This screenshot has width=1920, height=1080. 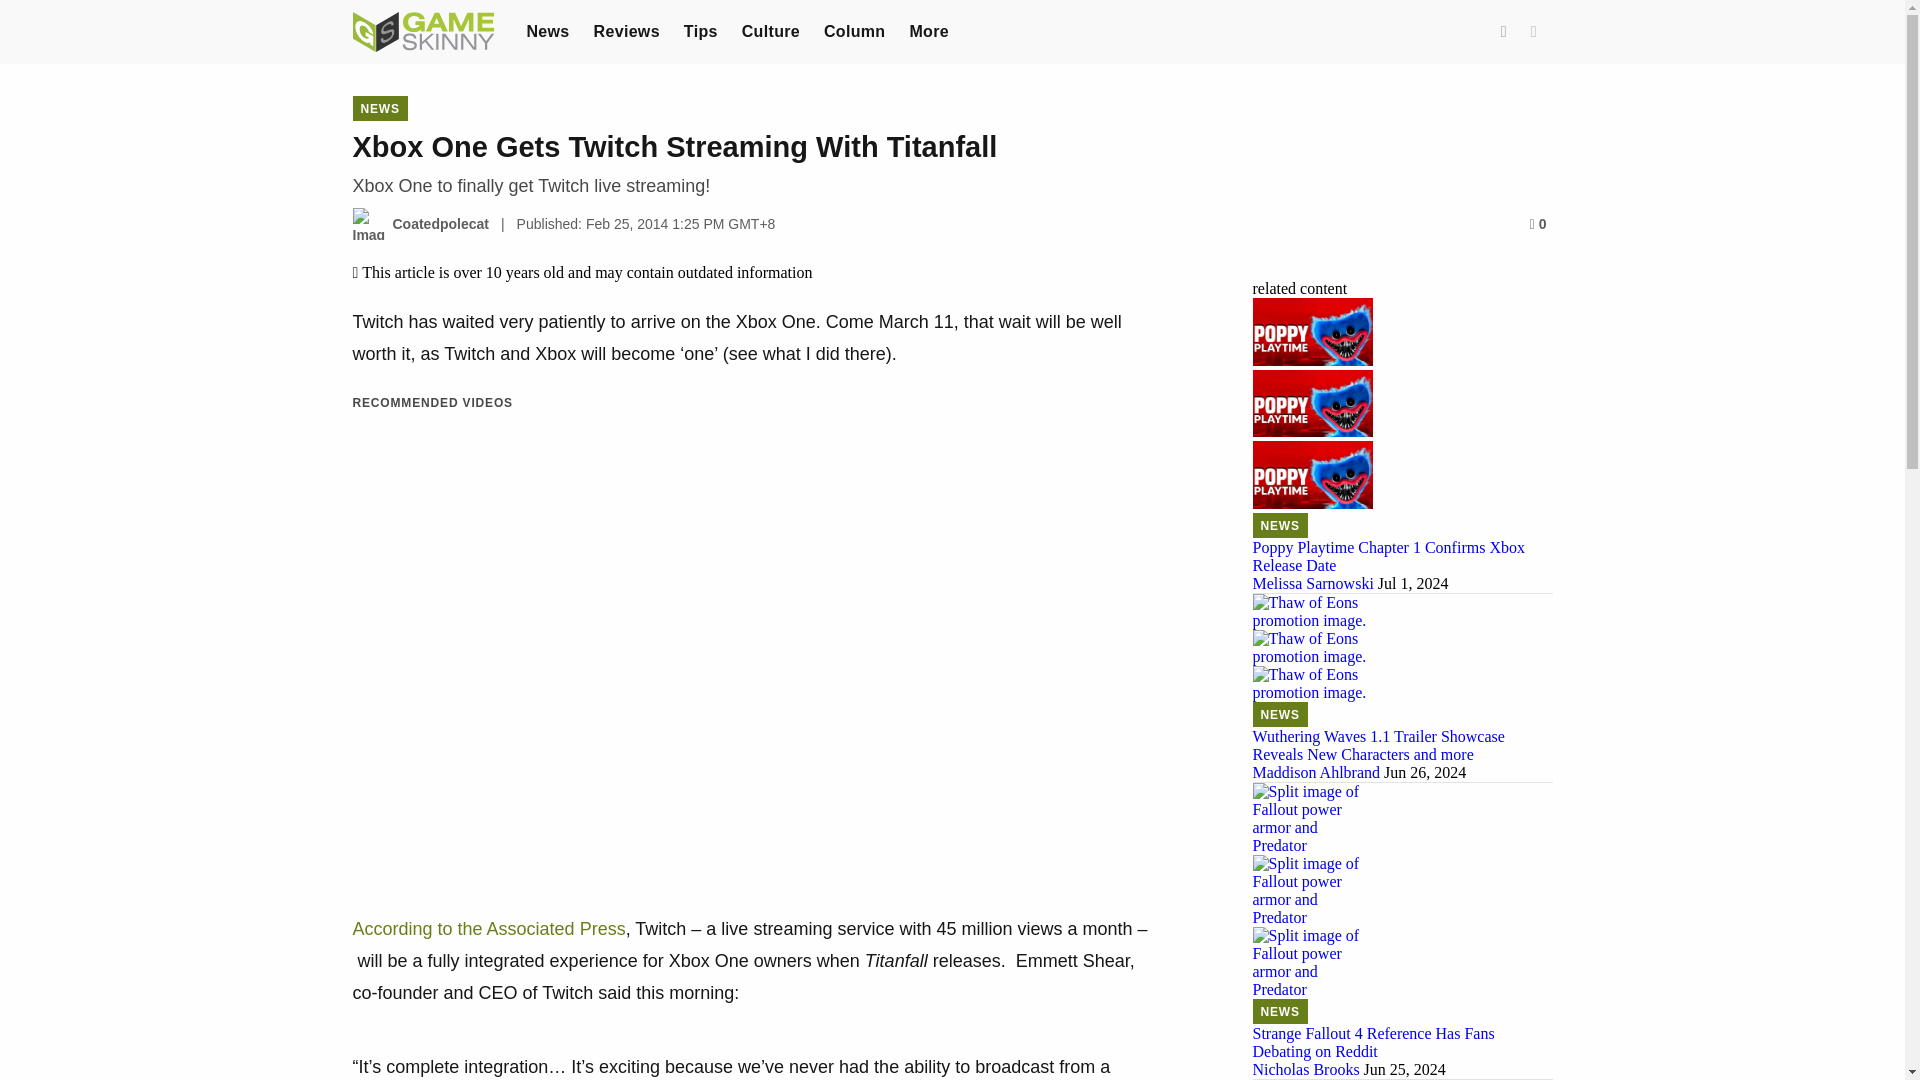 I want to click on Culture, so click(x=770, y=30).